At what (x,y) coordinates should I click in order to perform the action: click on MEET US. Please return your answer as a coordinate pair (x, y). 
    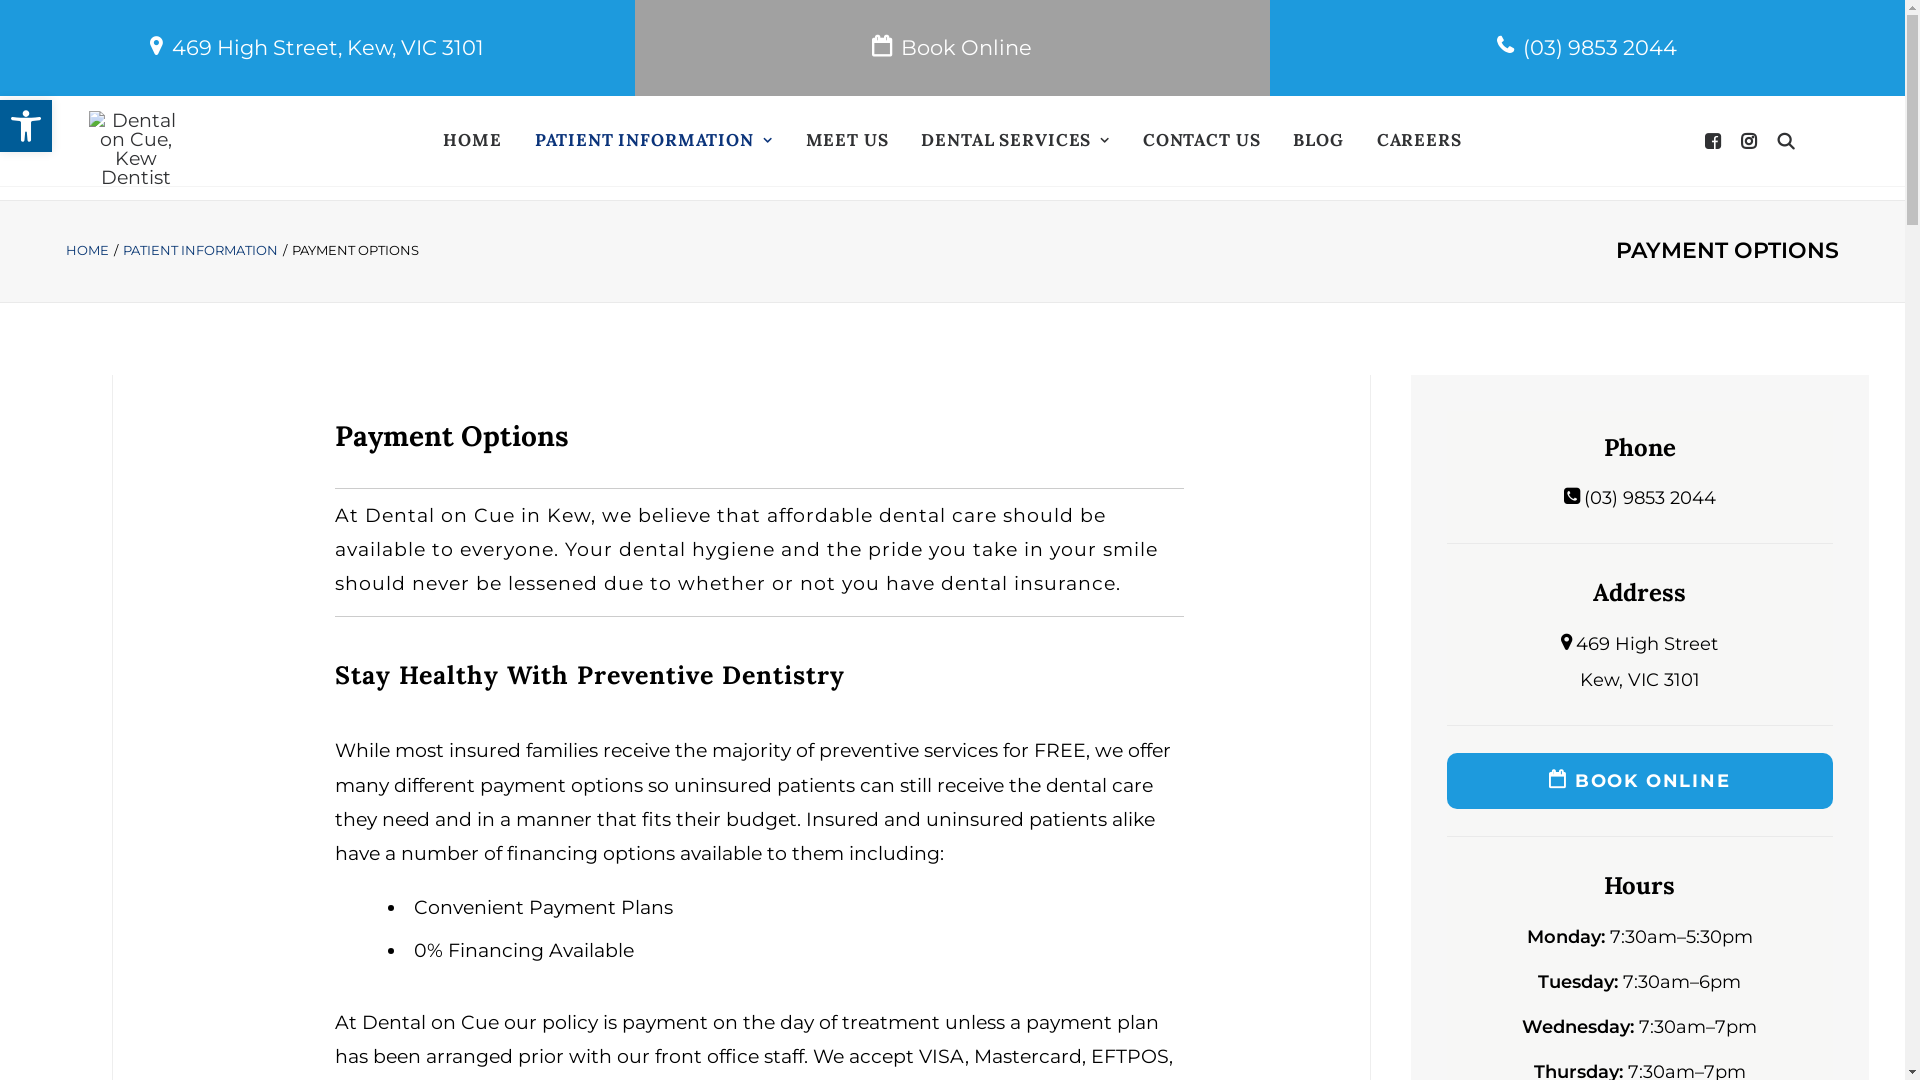
    Looking at the image, I should click on (848, 141).